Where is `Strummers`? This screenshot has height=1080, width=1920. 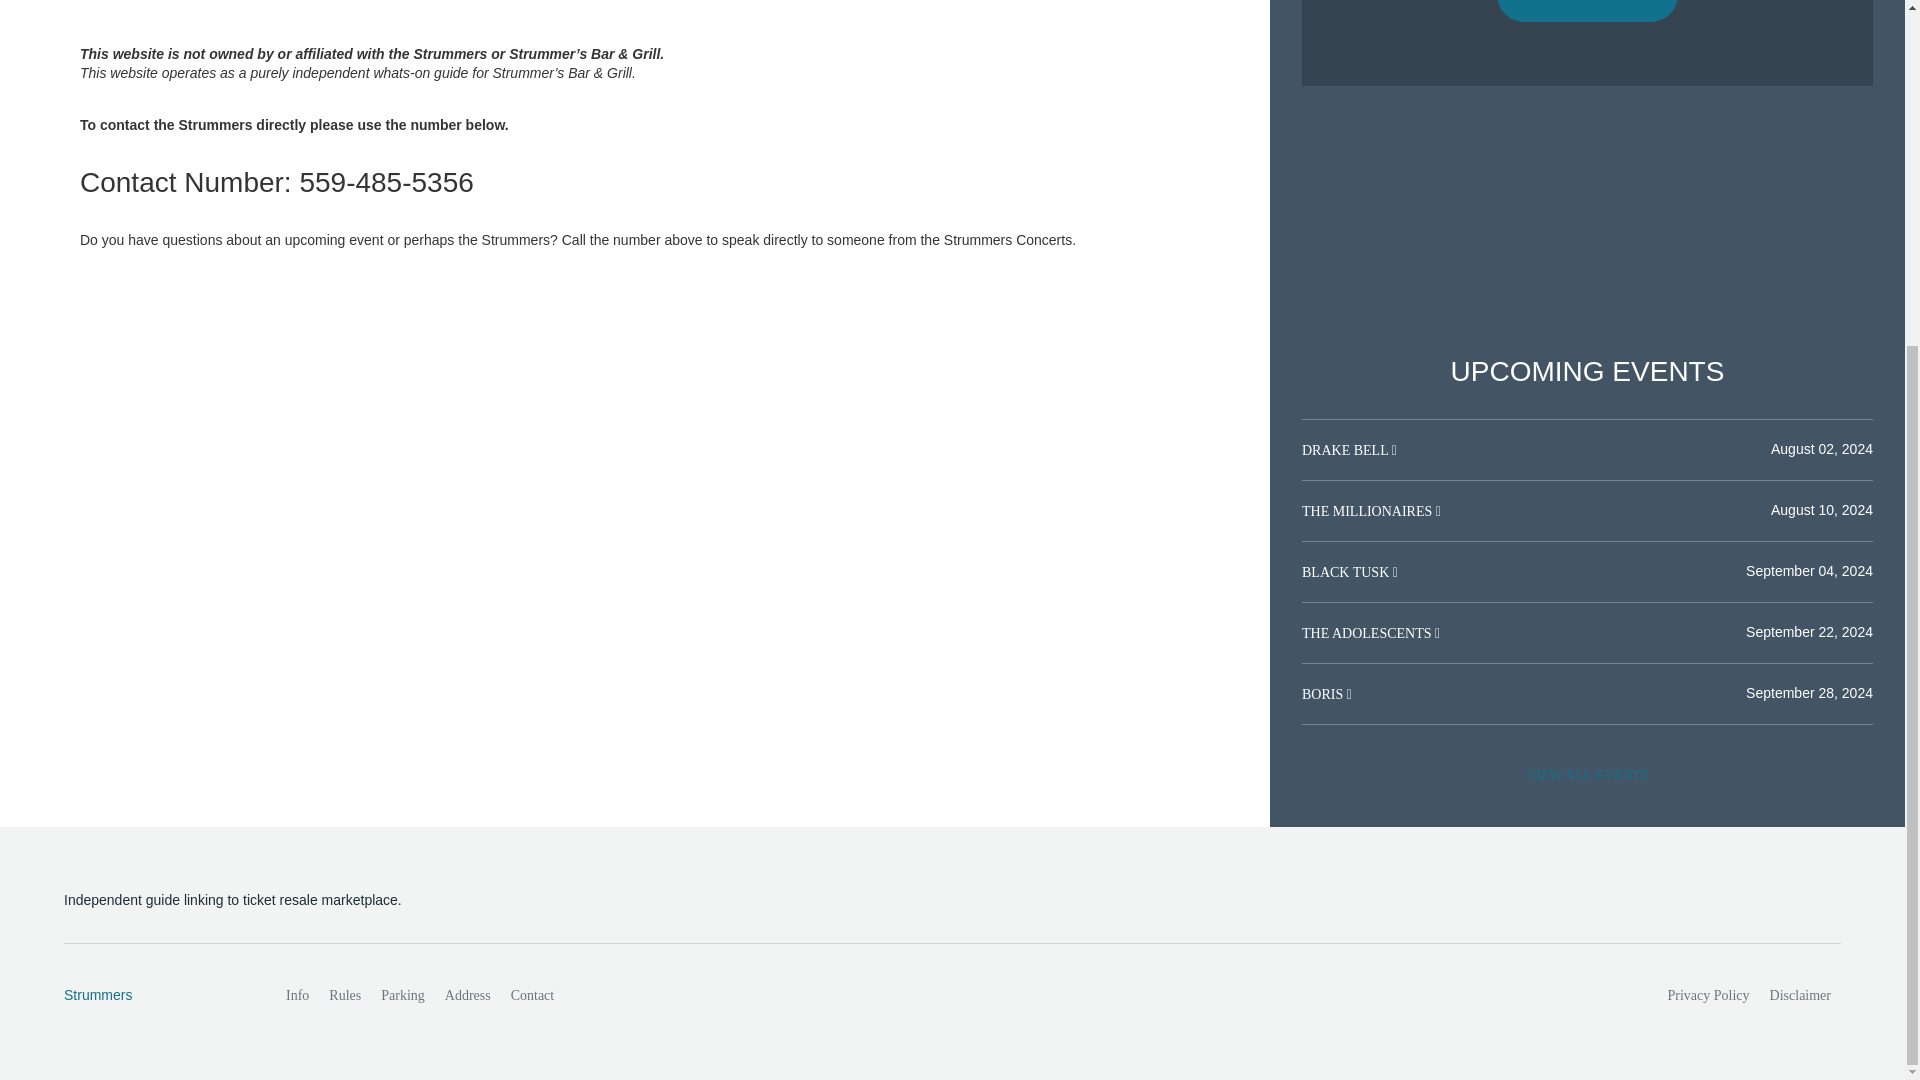
Strummers is located at coordinates (153, 996).